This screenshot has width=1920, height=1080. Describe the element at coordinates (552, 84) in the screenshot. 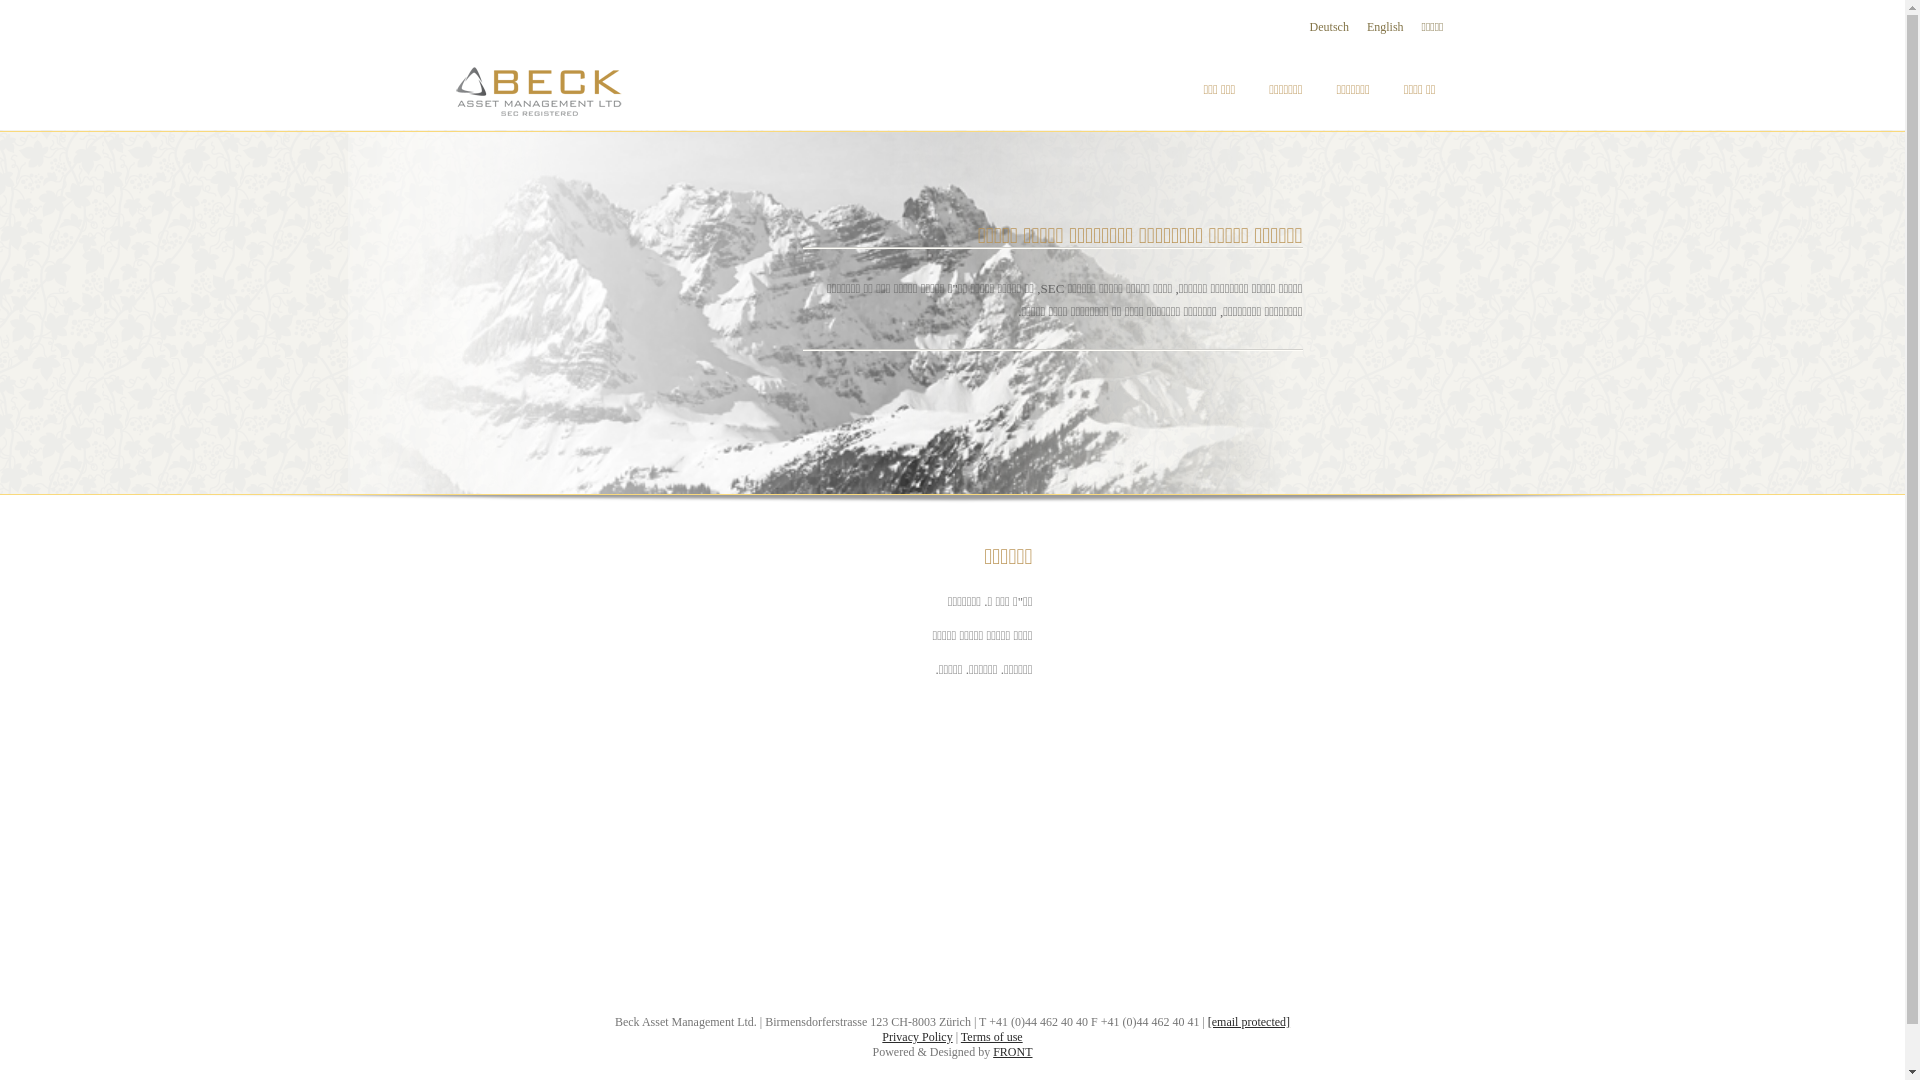

I see `Beck` at that location.